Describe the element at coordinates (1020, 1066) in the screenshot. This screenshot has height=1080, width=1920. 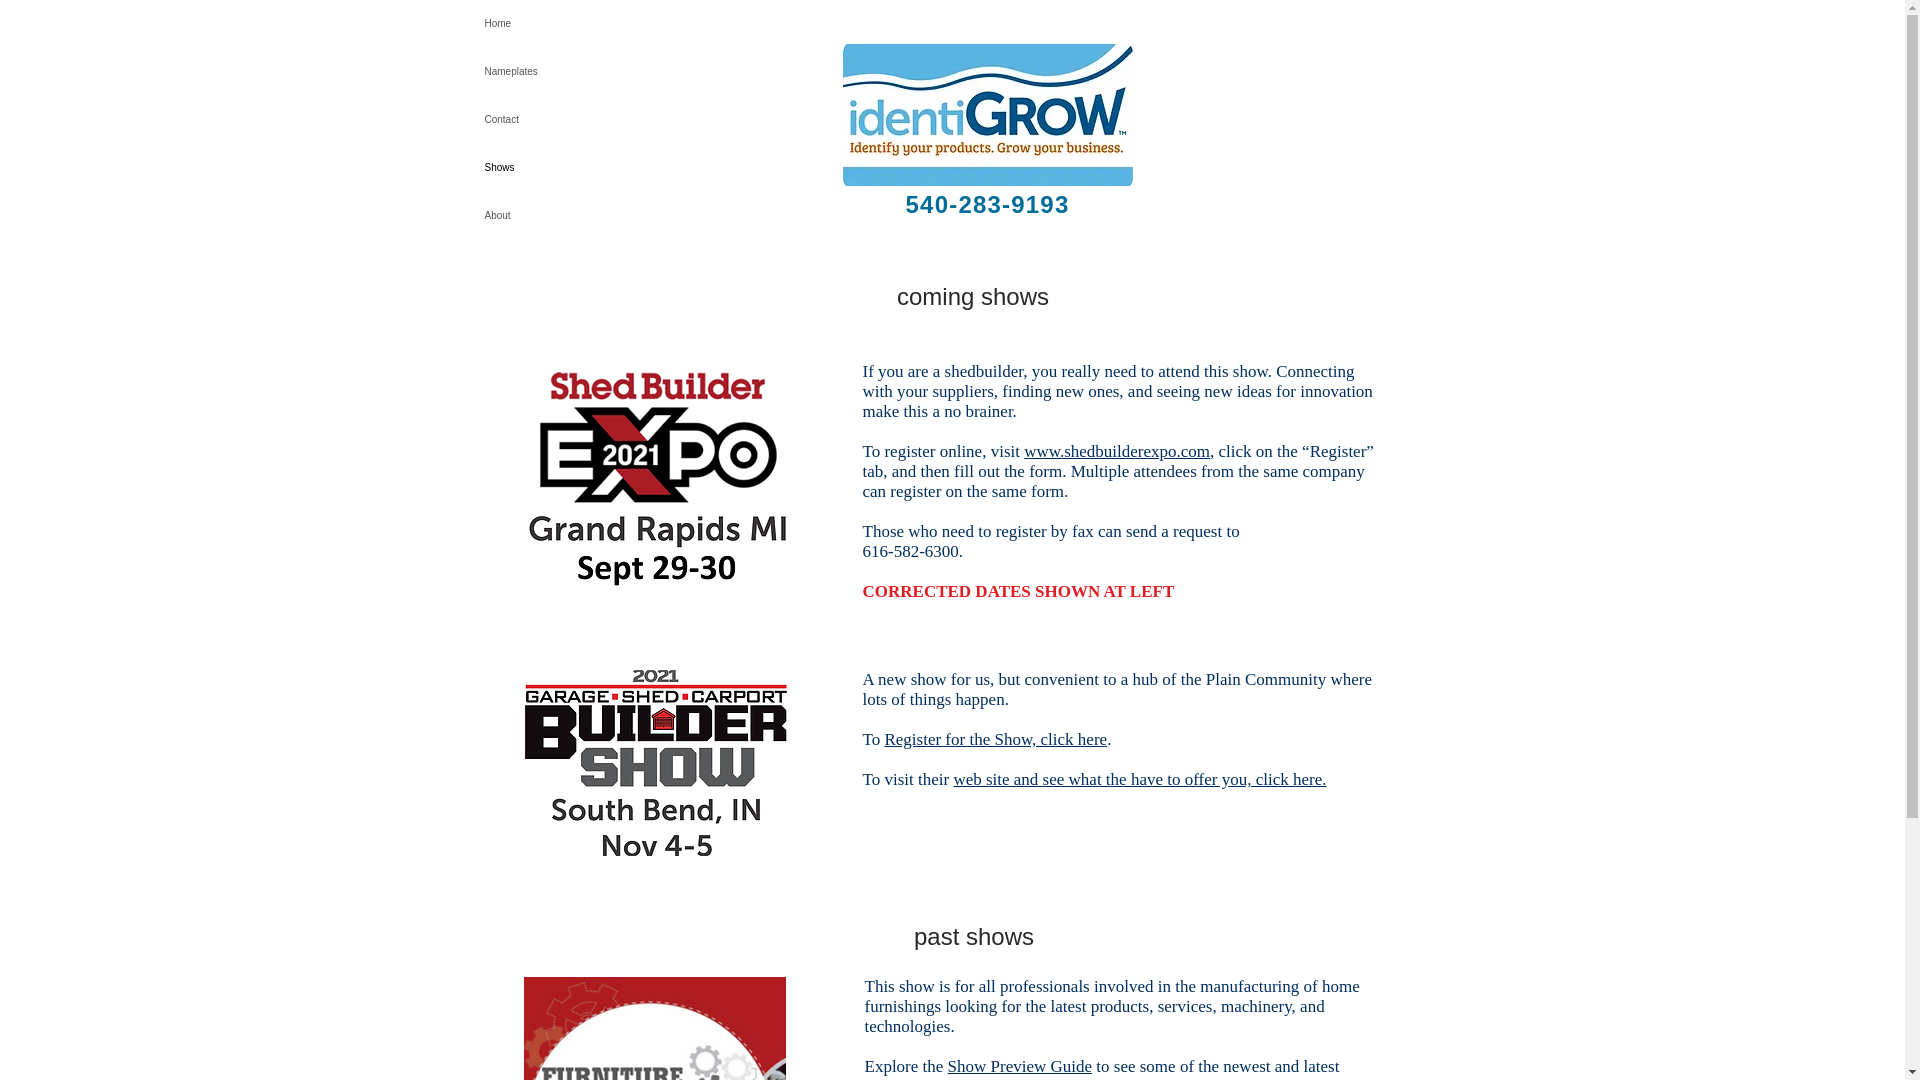
I see `Show Preview Guide` at that location.